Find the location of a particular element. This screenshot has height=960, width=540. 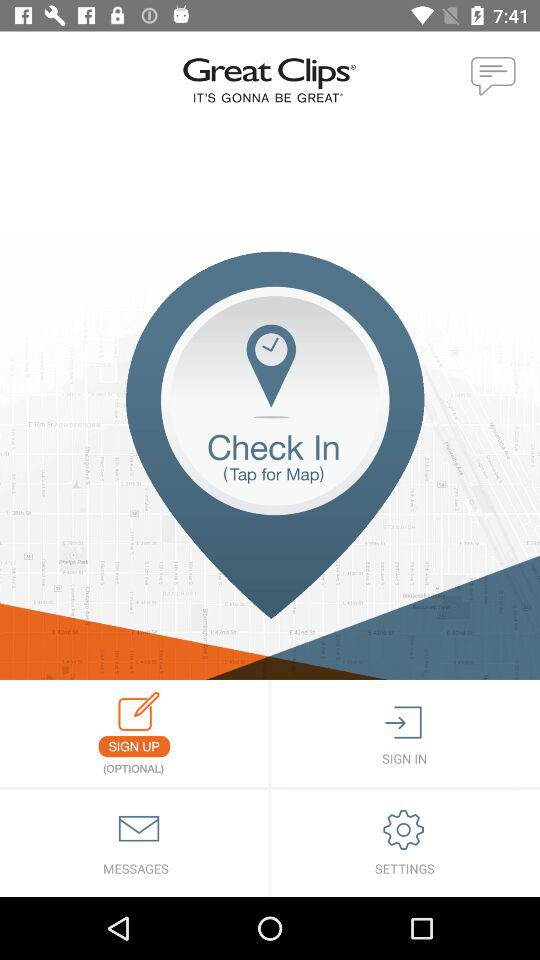

turn on icon at the top right corner is located at coordinates (494, 77).